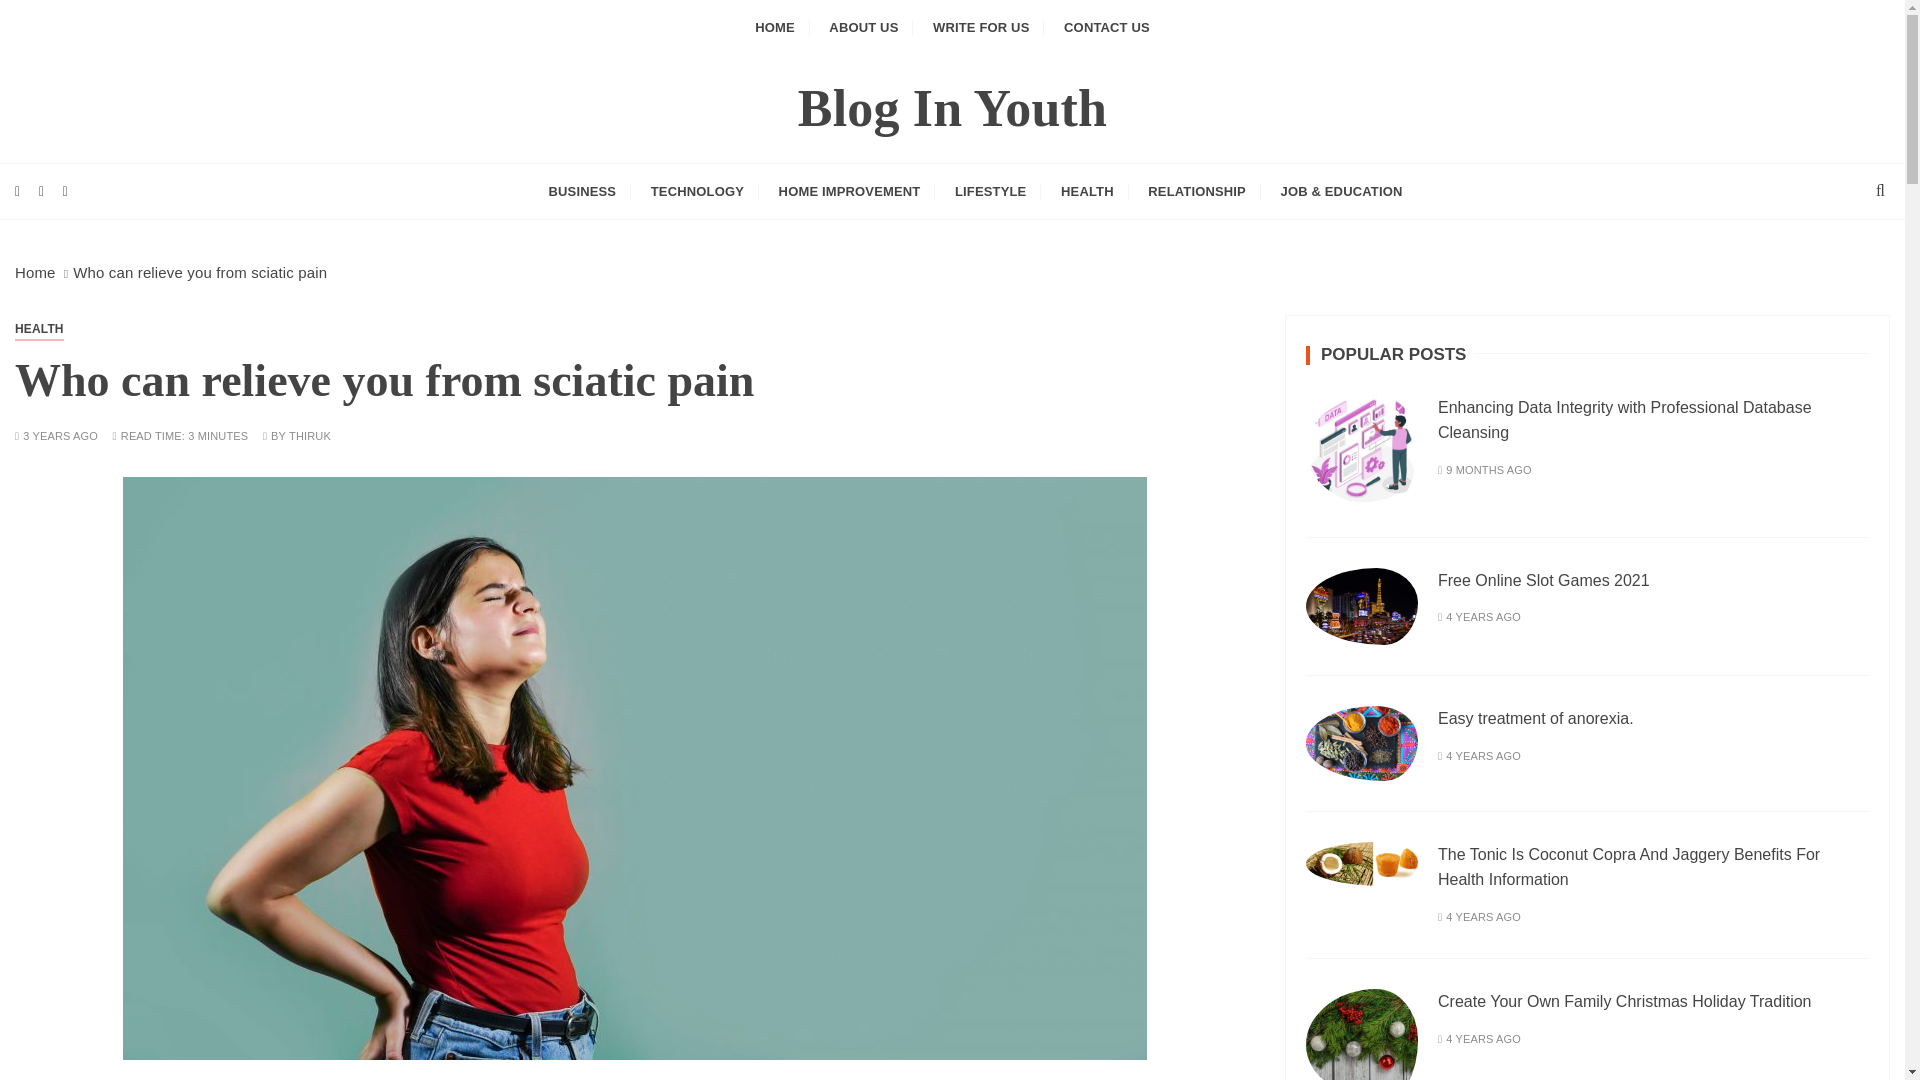 Image resolution: width=1920 pixels, height=1080 pixels. What do you see at coordinates (39, 329) in the screenshot?
I see `HEALTH` at bounding box center [39, 329].